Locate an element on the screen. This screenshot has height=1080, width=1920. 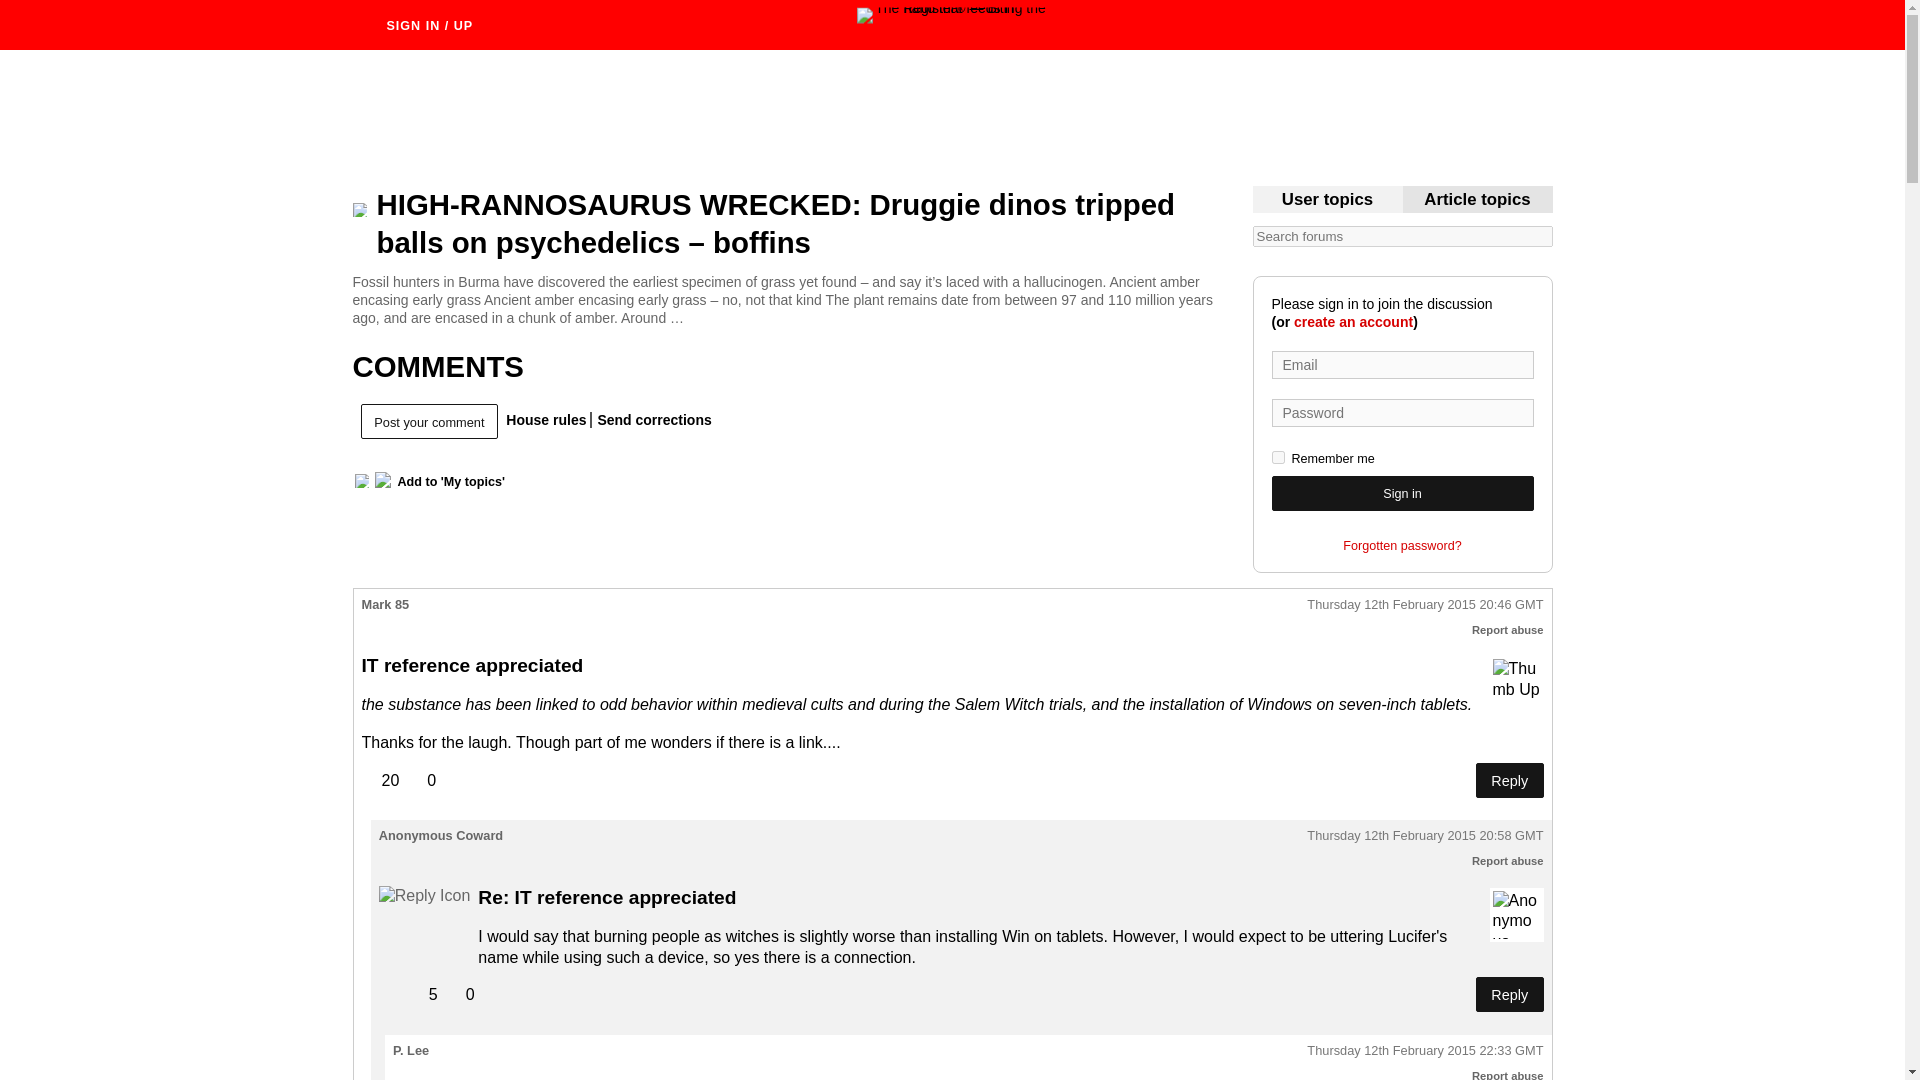
Love it is located at coordinates (1516, 682).